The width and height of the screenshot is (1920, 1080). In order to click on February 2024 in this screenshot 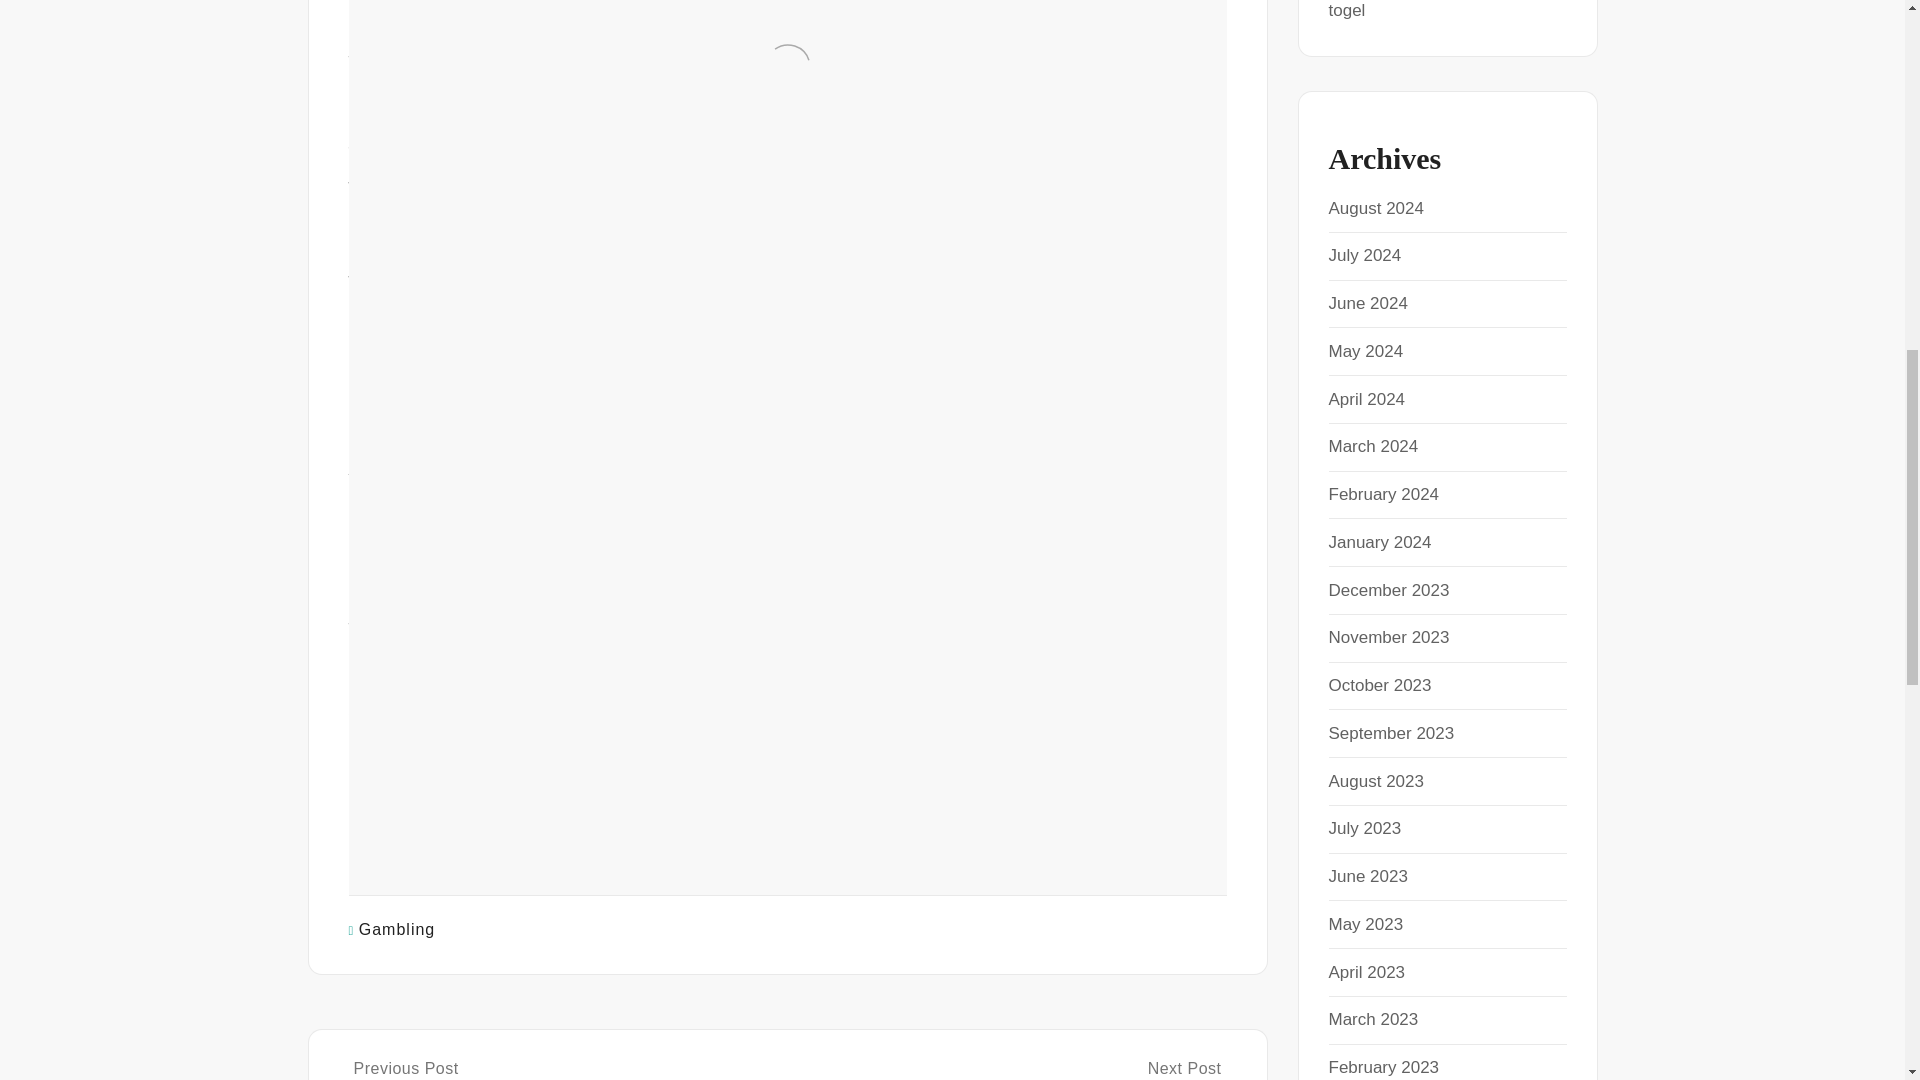, I will do `click(1383, 494)`.